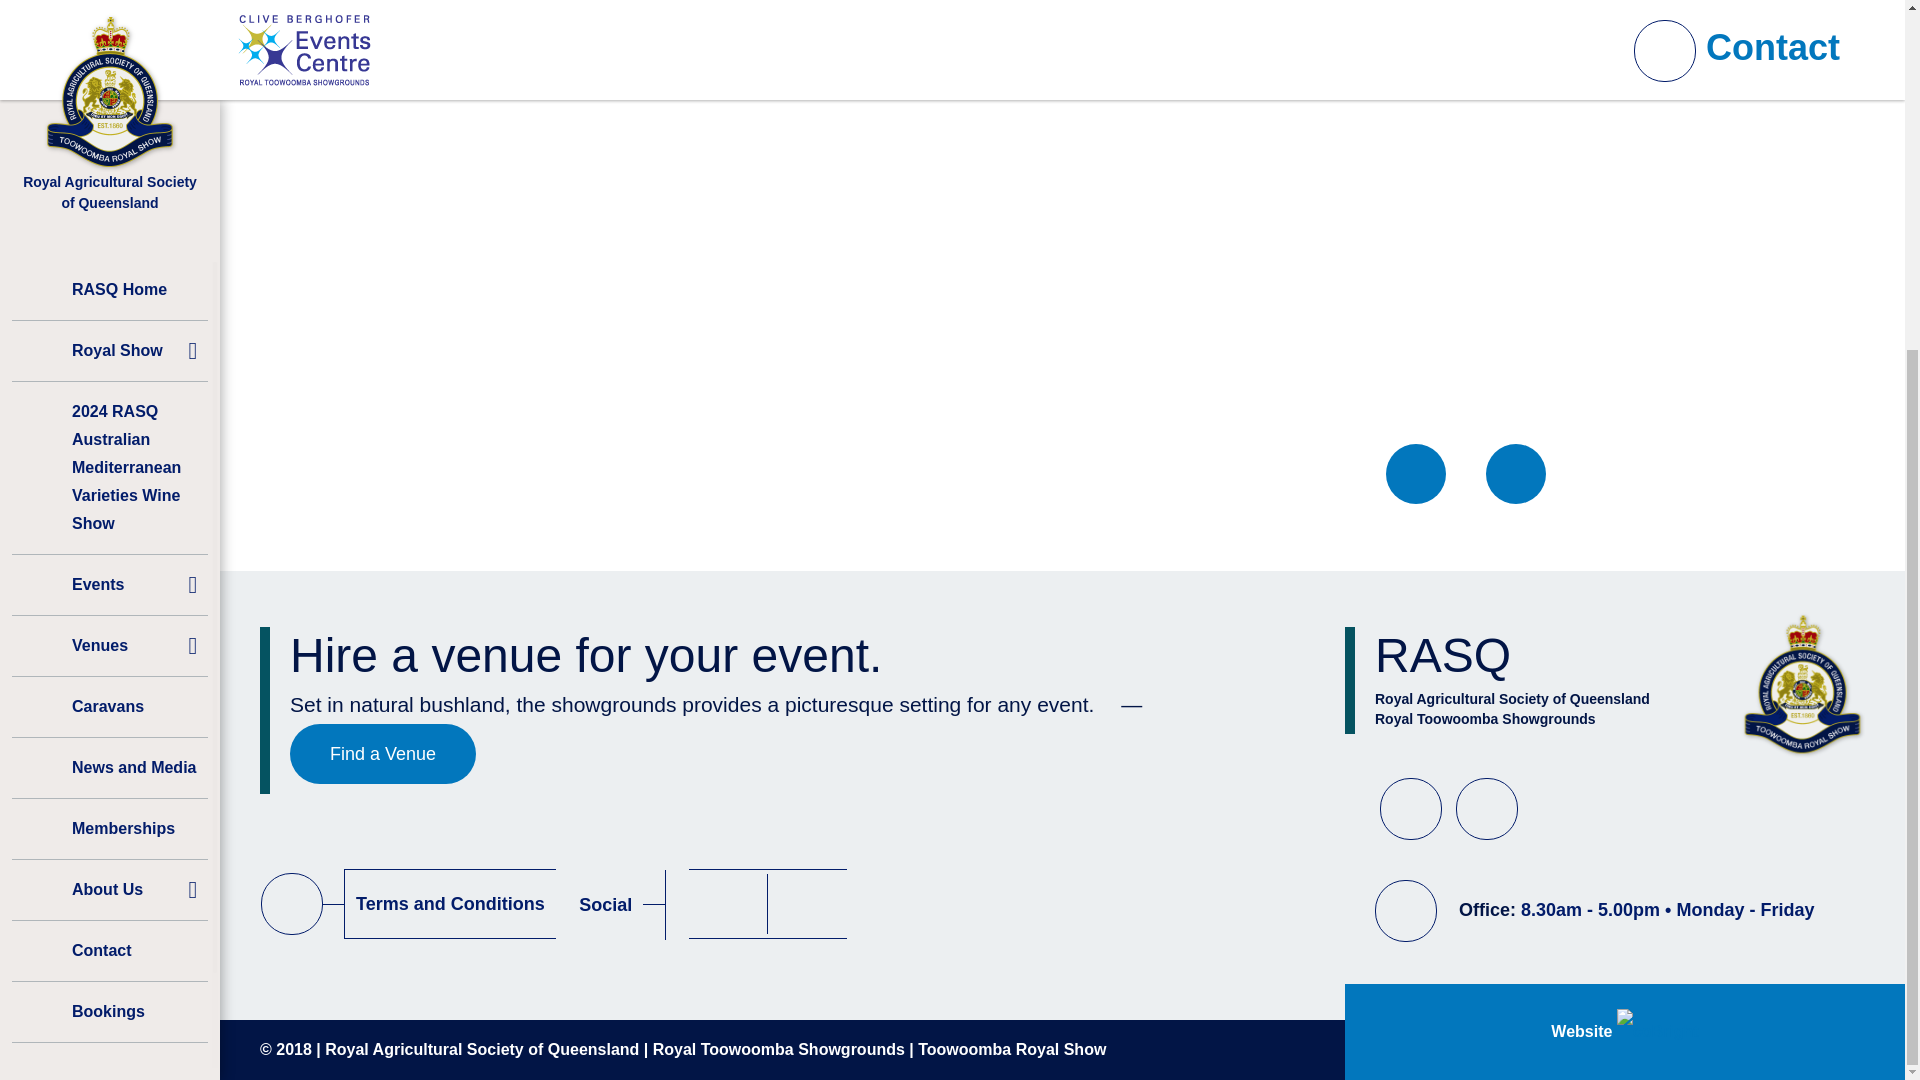  Describe the element at coordinates (109, 384) in the screenshot. I see `About Us` at that location.